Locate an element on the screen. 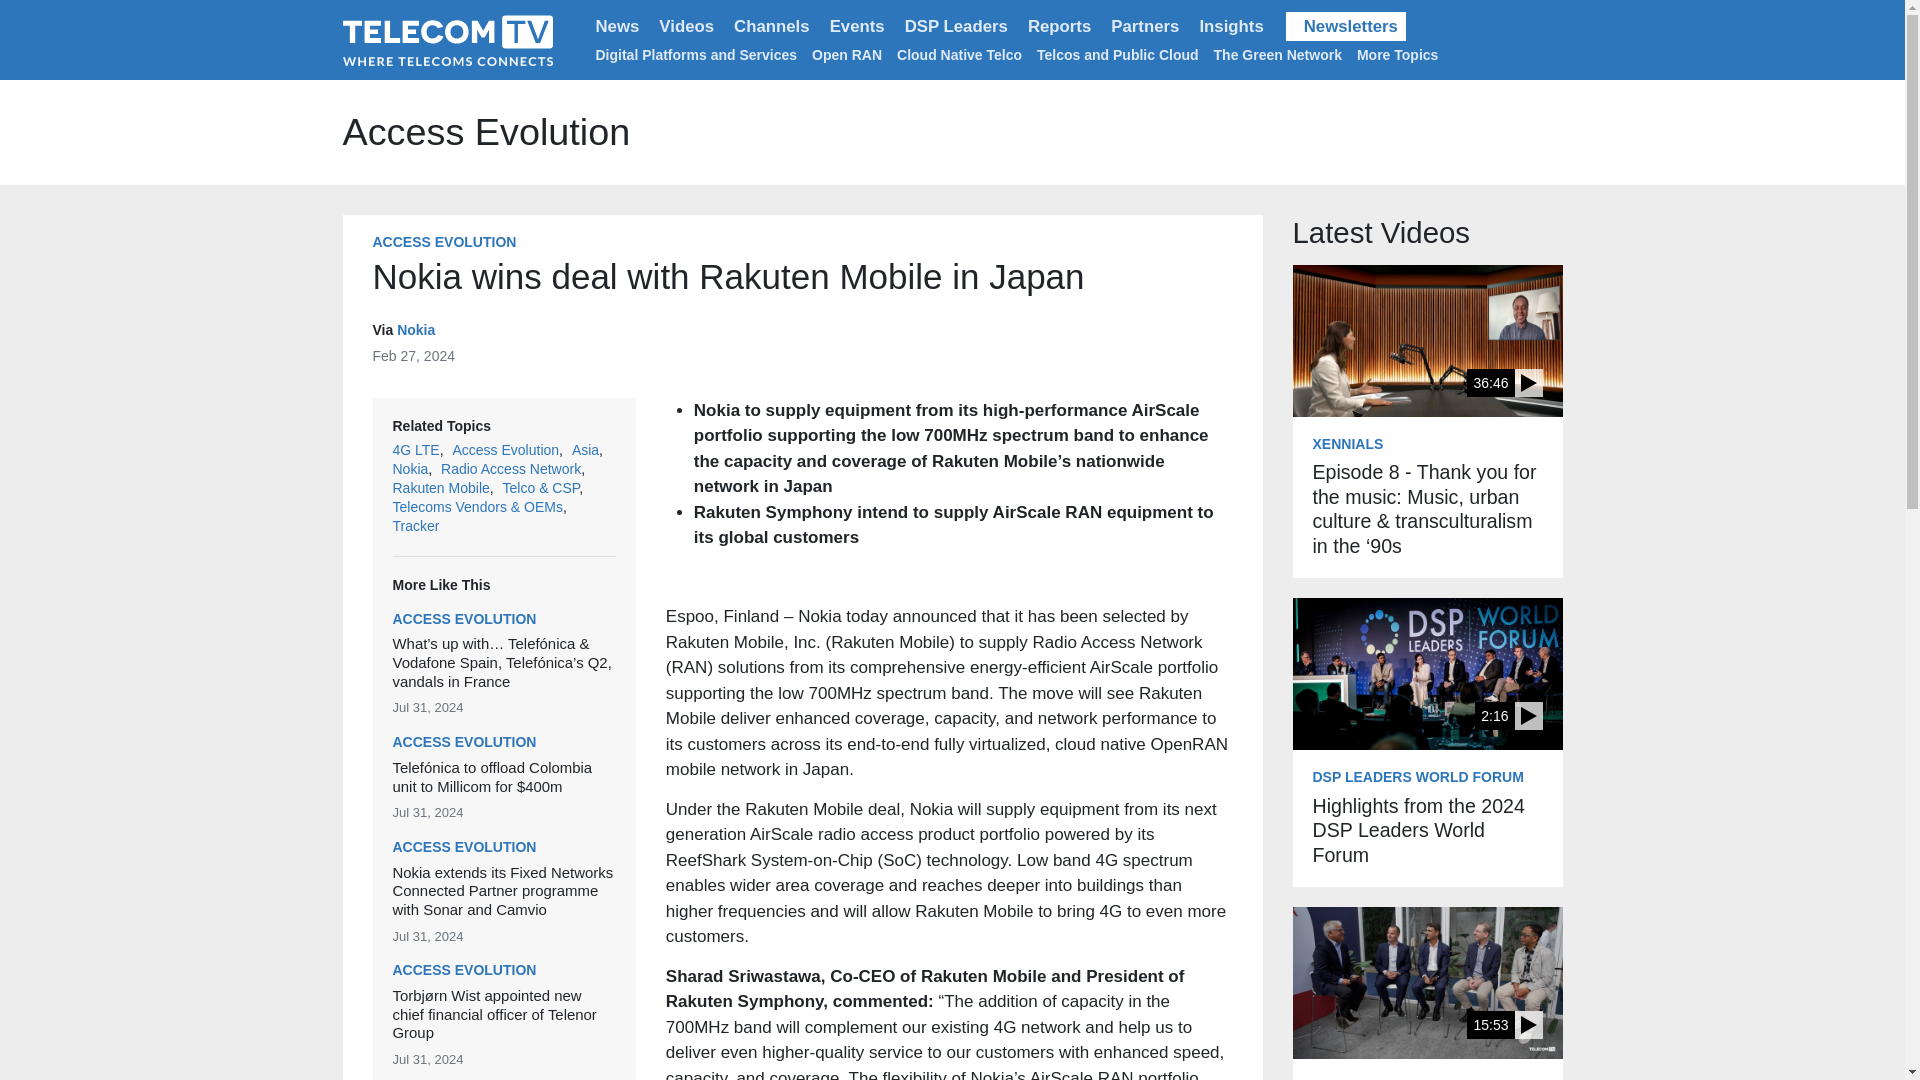 Image resolution: width=1920 pixels, height=1080 pixels. DSP Leaders is located at coordinates (956, 26).